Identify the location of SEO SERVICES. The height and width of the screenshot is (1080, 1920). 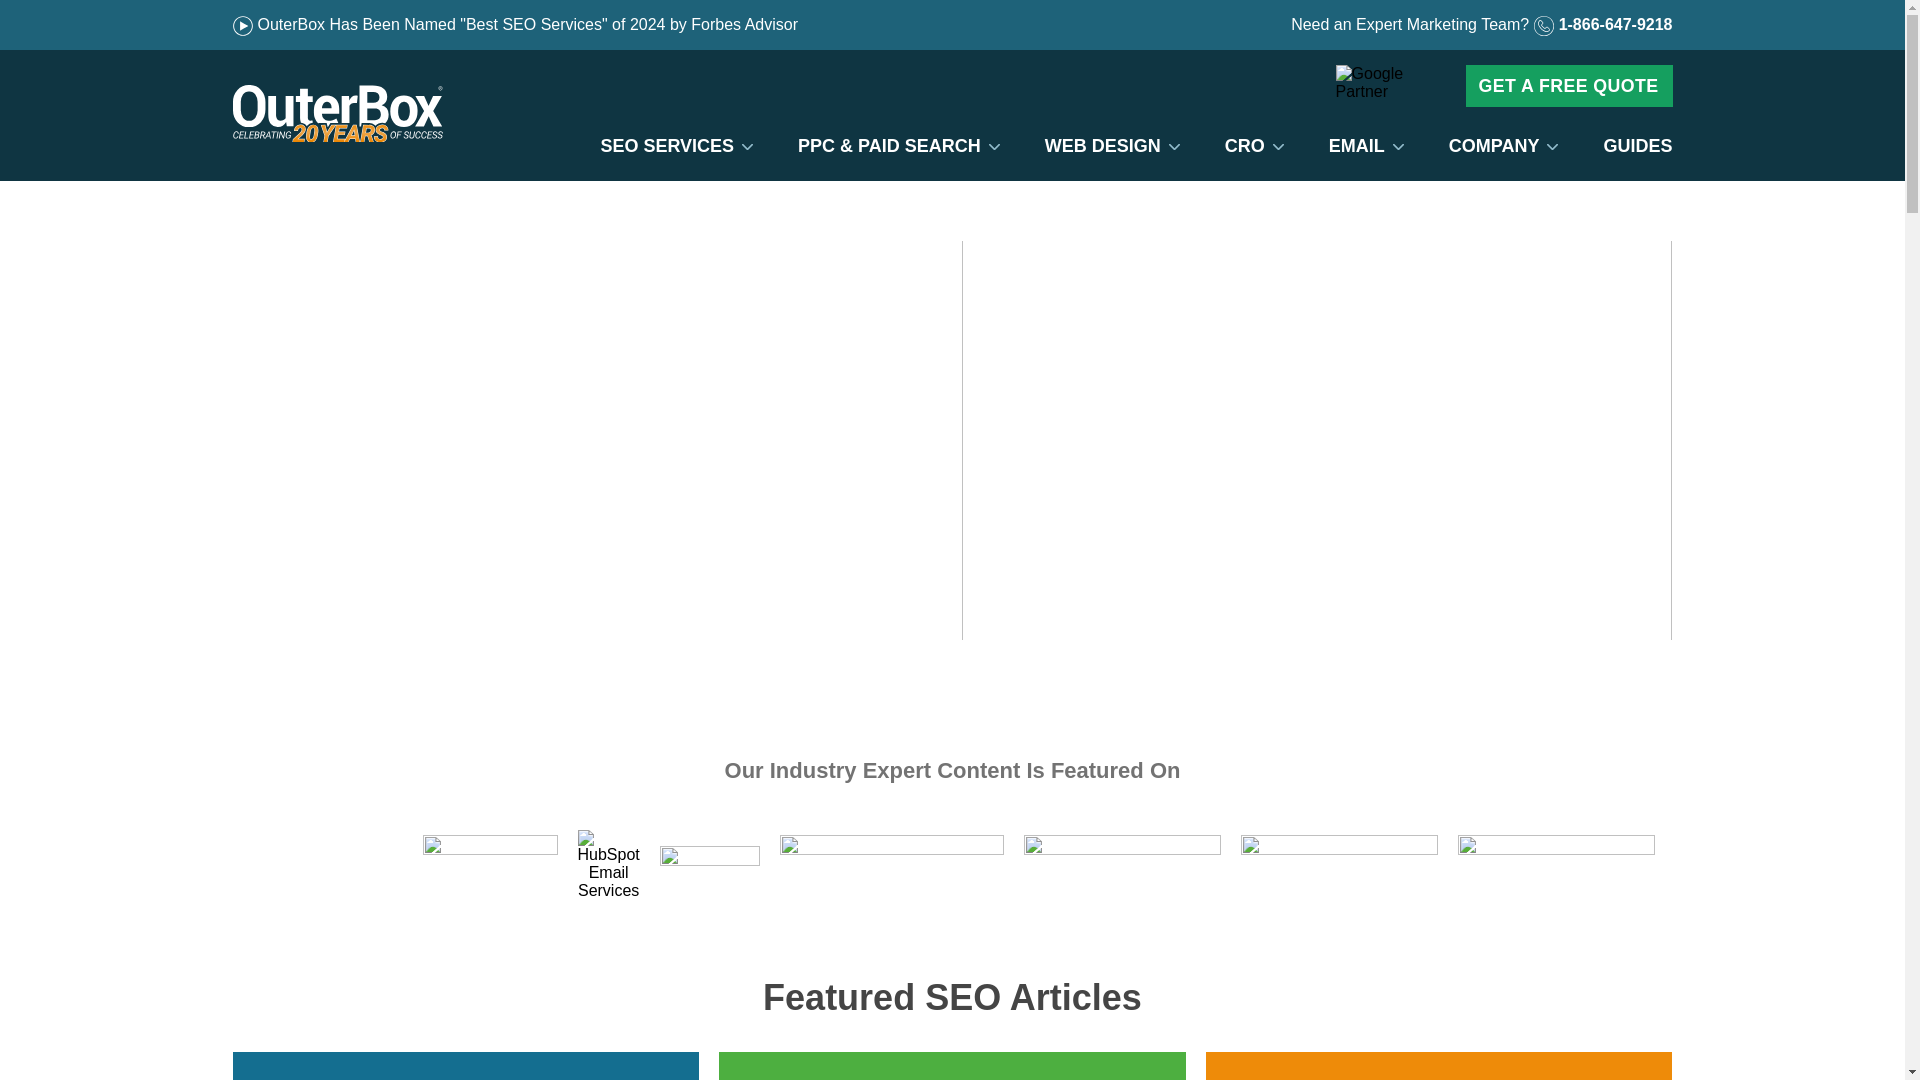
(666, 146).